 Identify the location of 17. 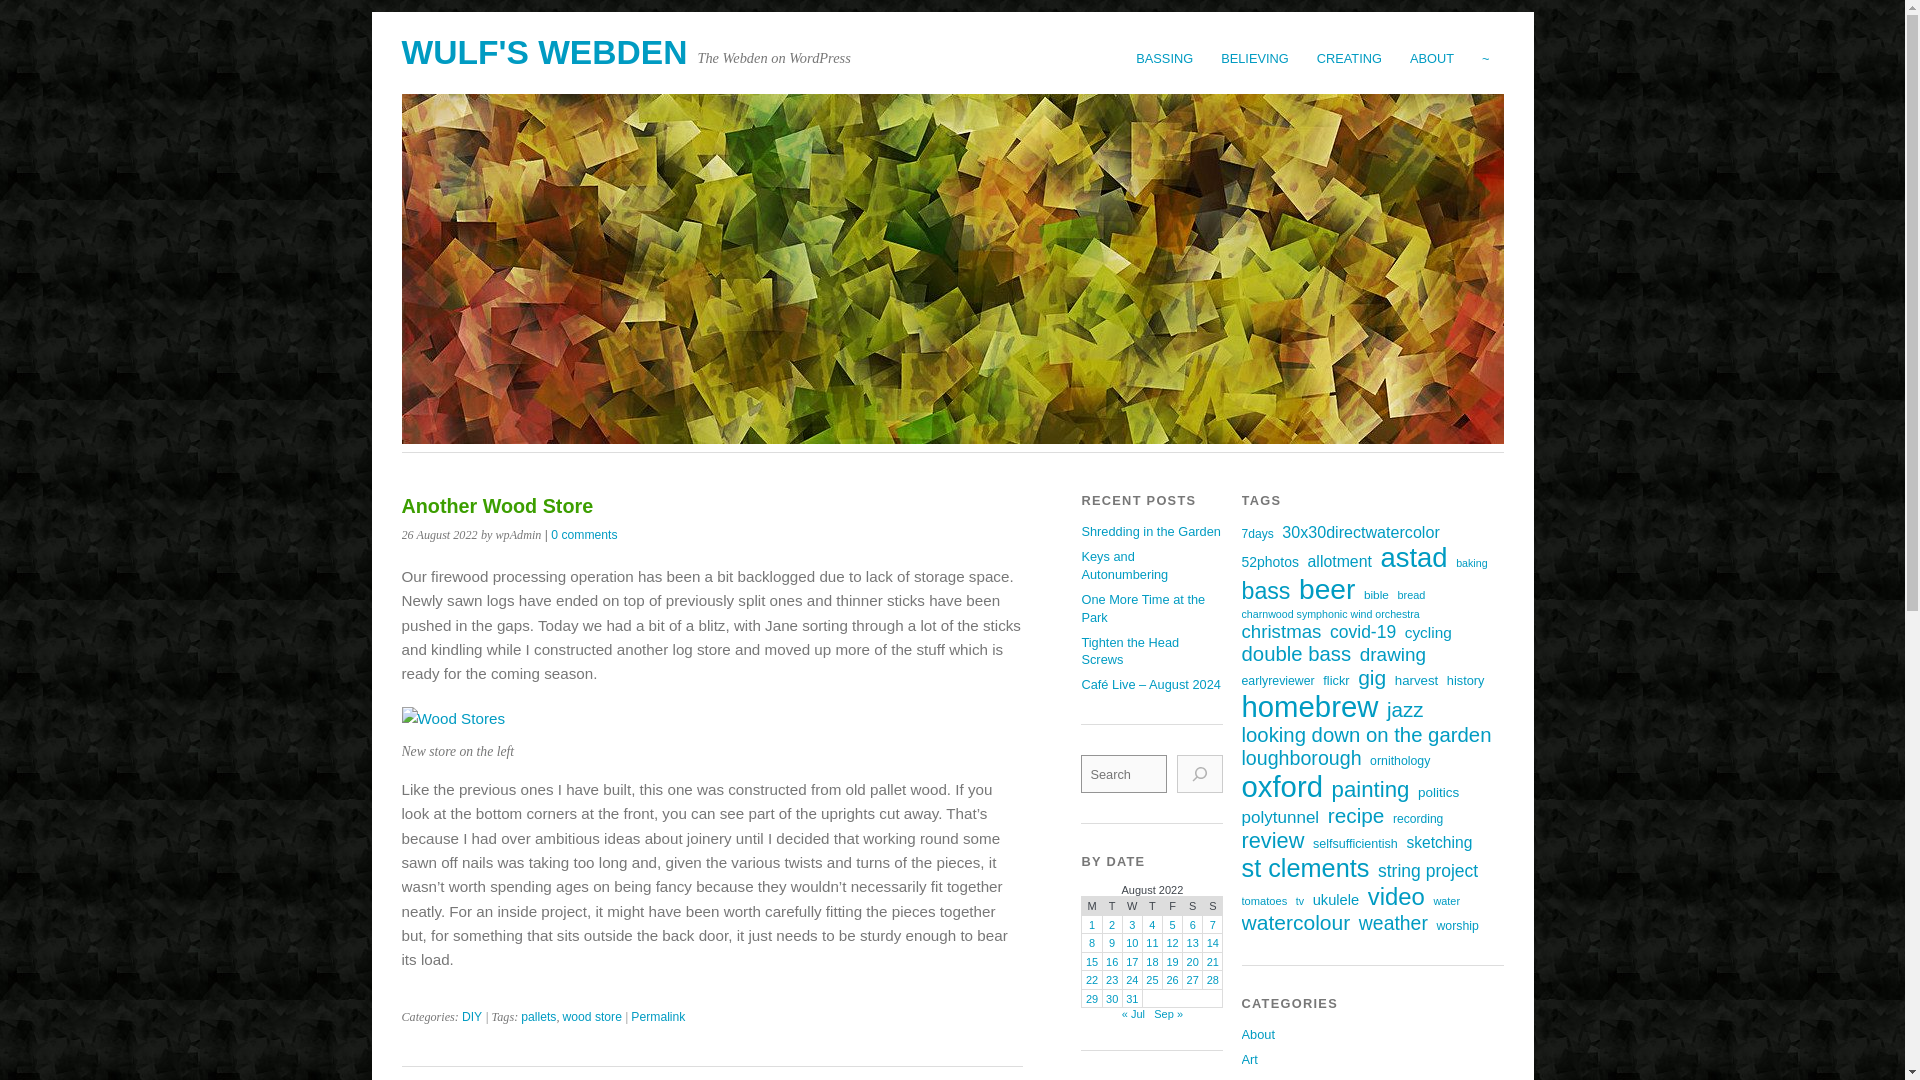
(1132, 961).